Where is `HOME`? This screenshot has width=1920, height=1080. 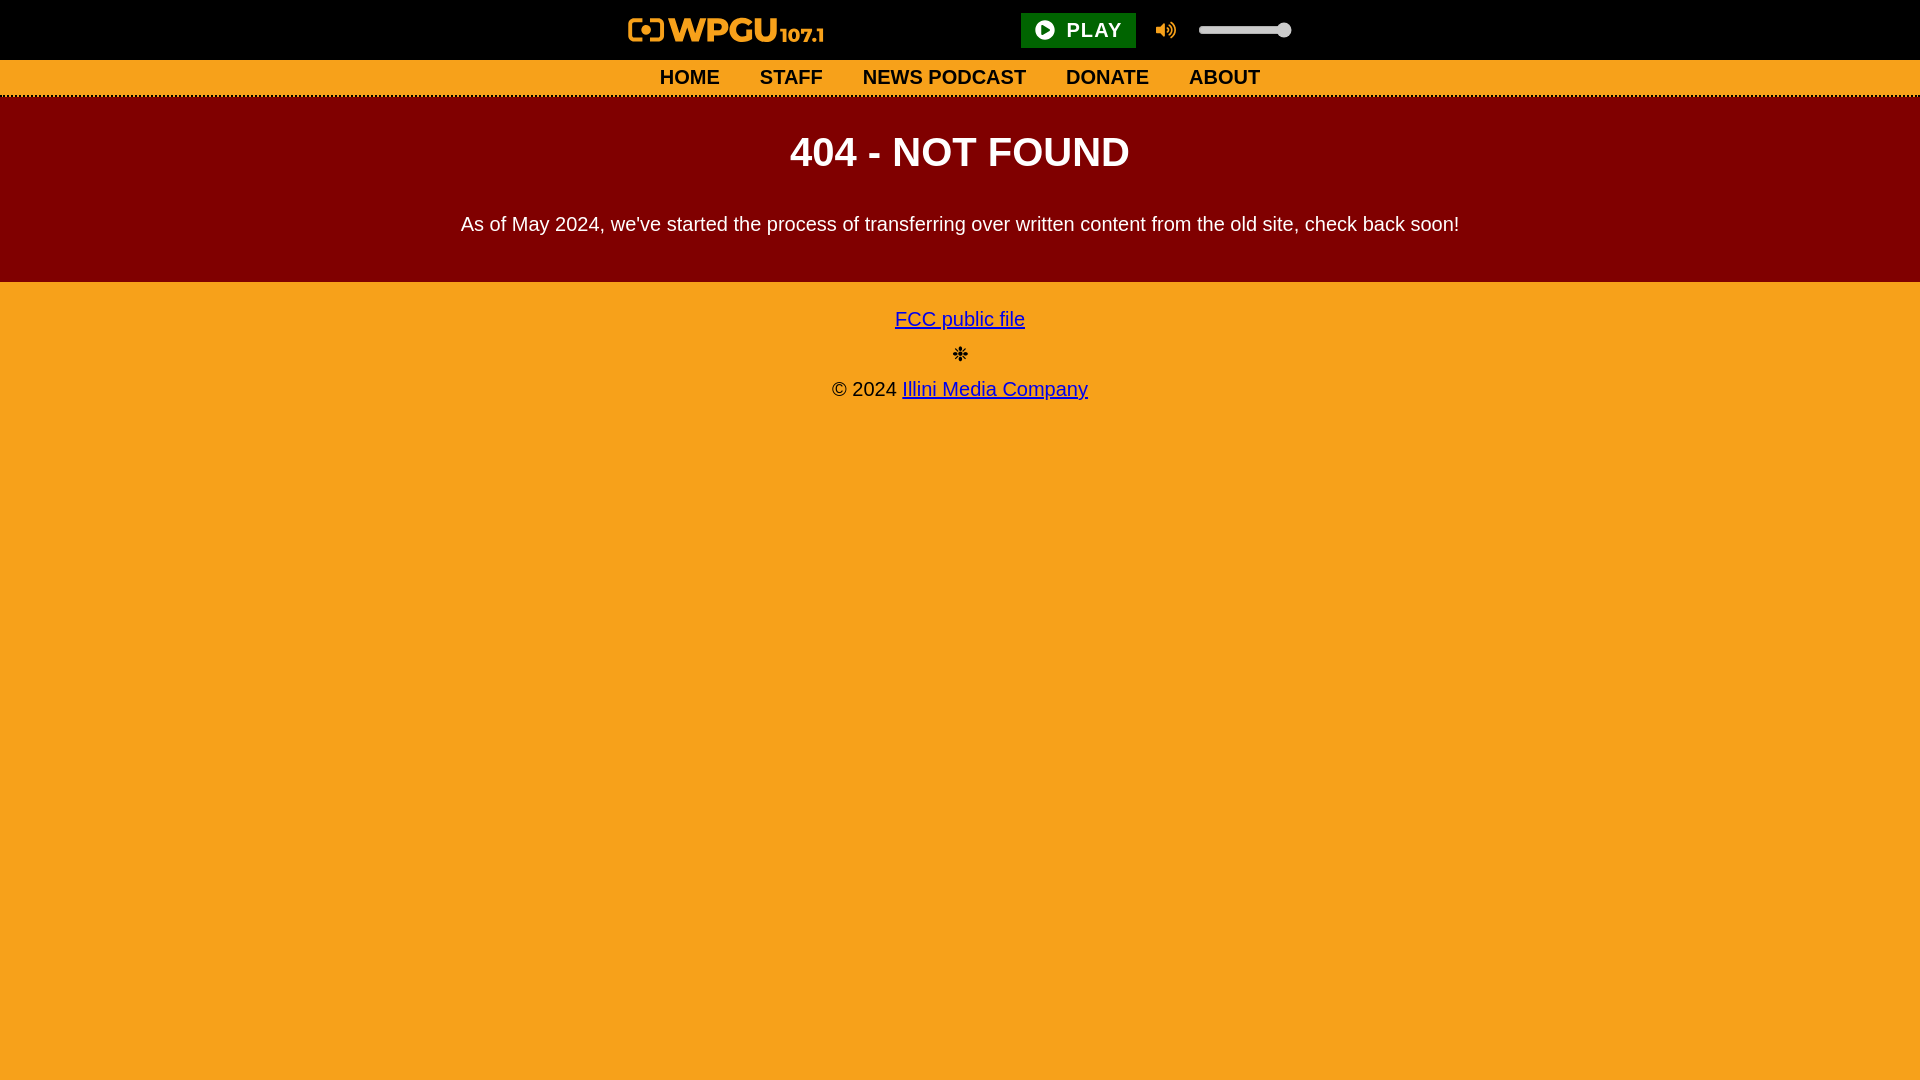 HOME is located at coordinates (689, 78).